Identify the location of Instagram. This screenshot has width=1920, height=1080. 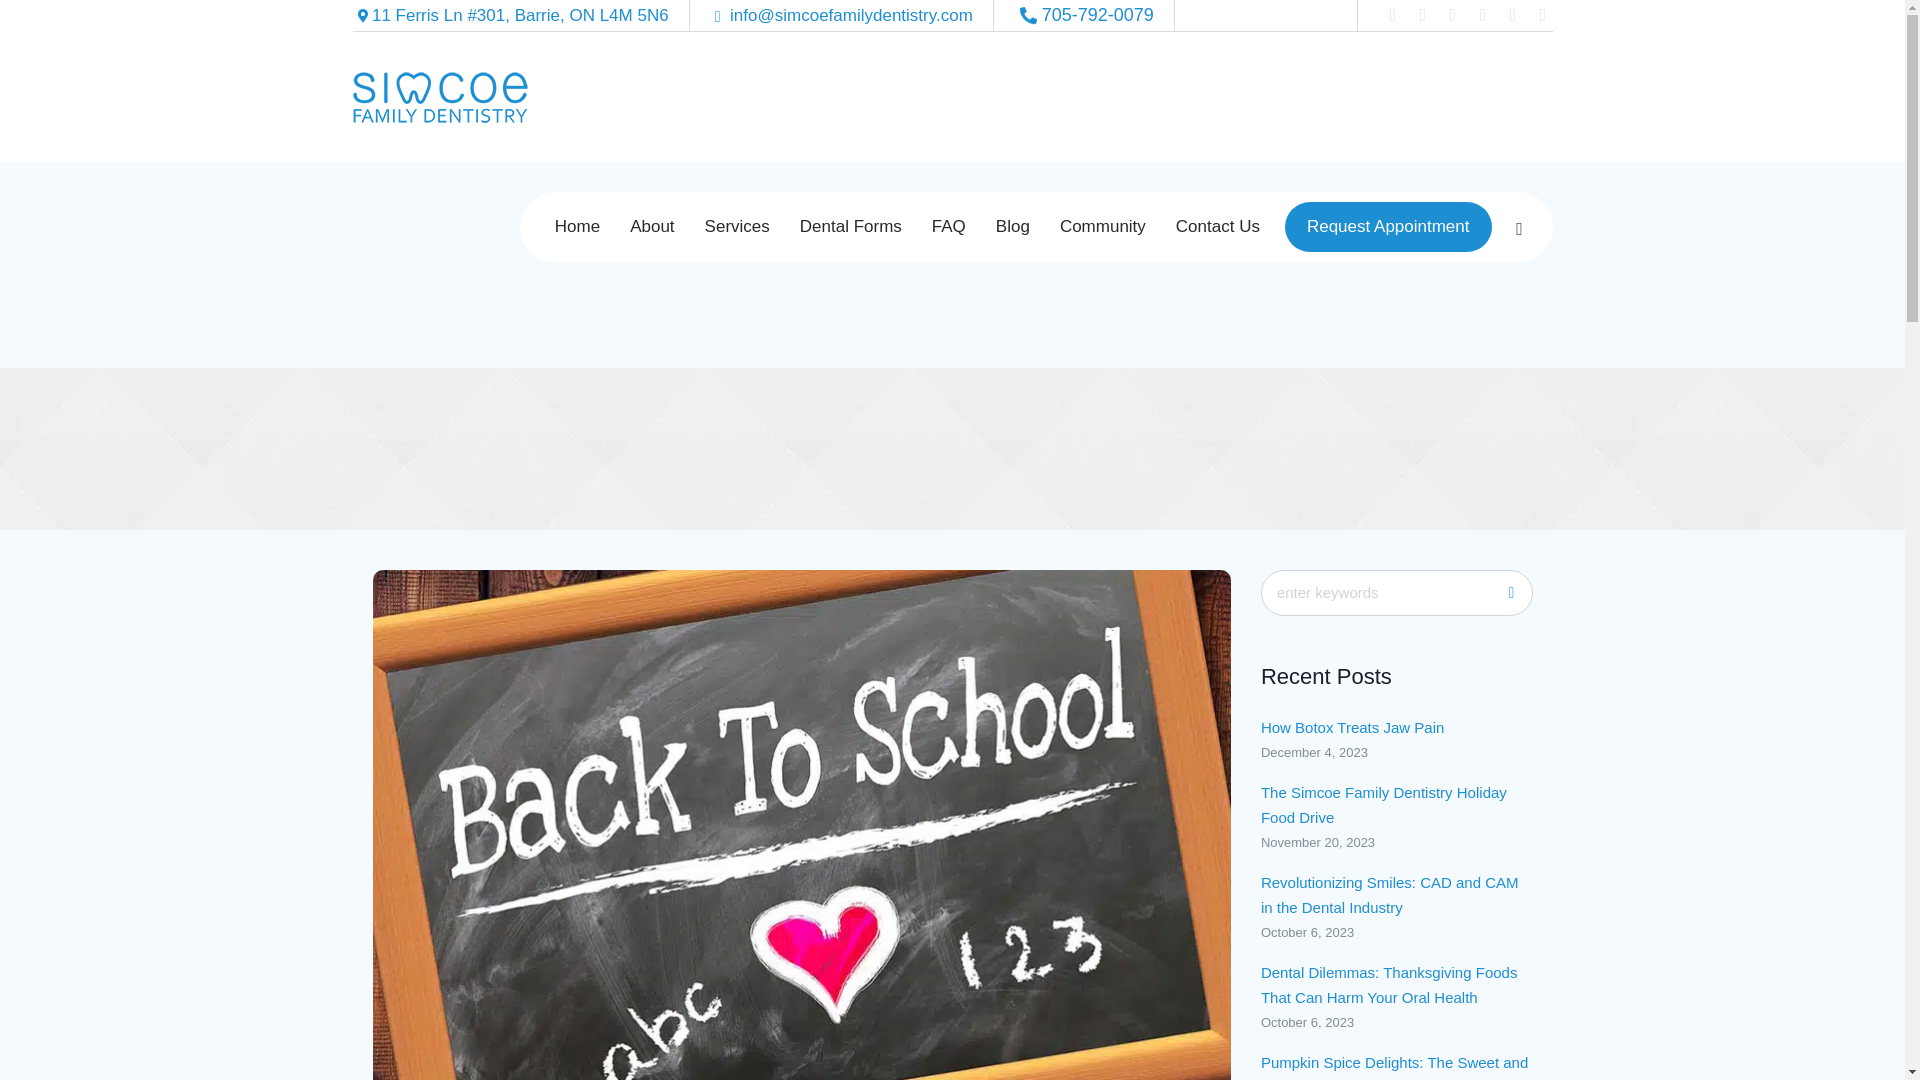
(1451, 14).